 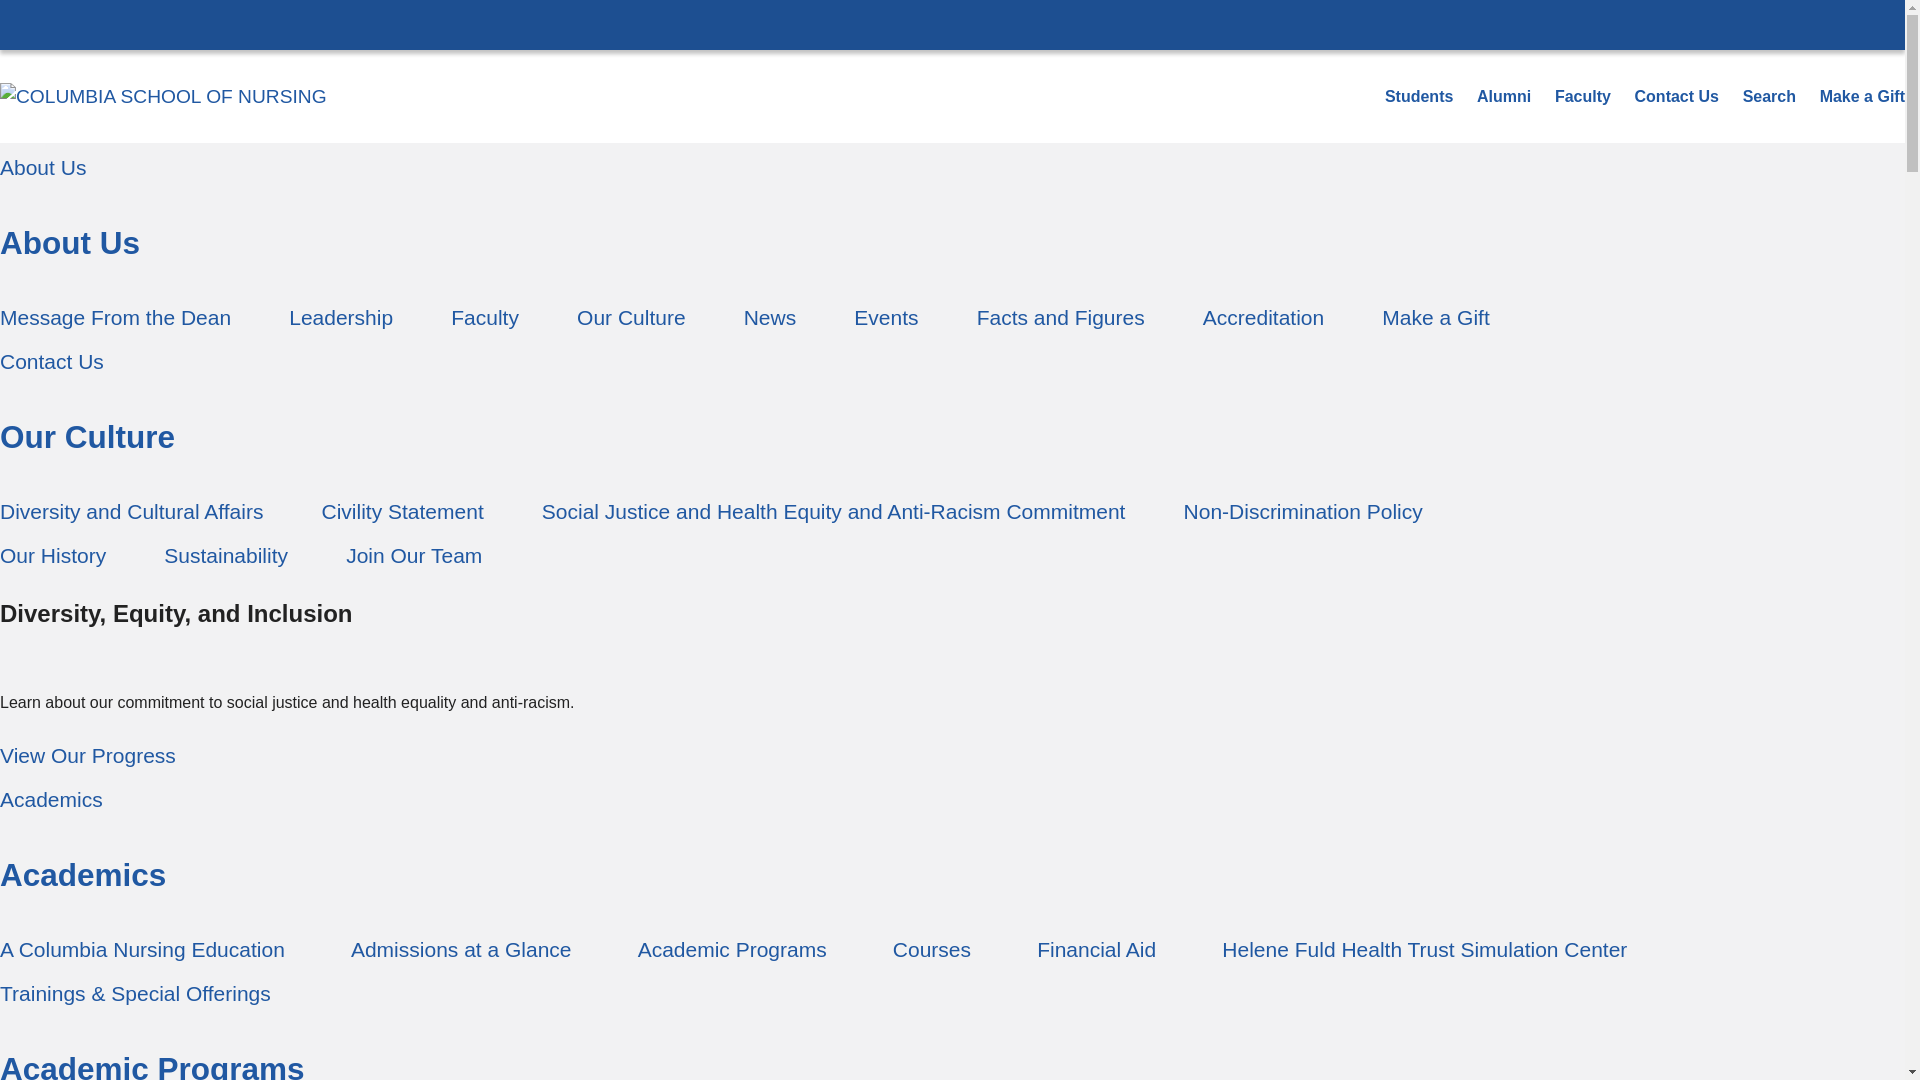 What do you see at coordinates (631, 314) in the screenshot?
I see `Our Culture` at bounding box center [631, 314].